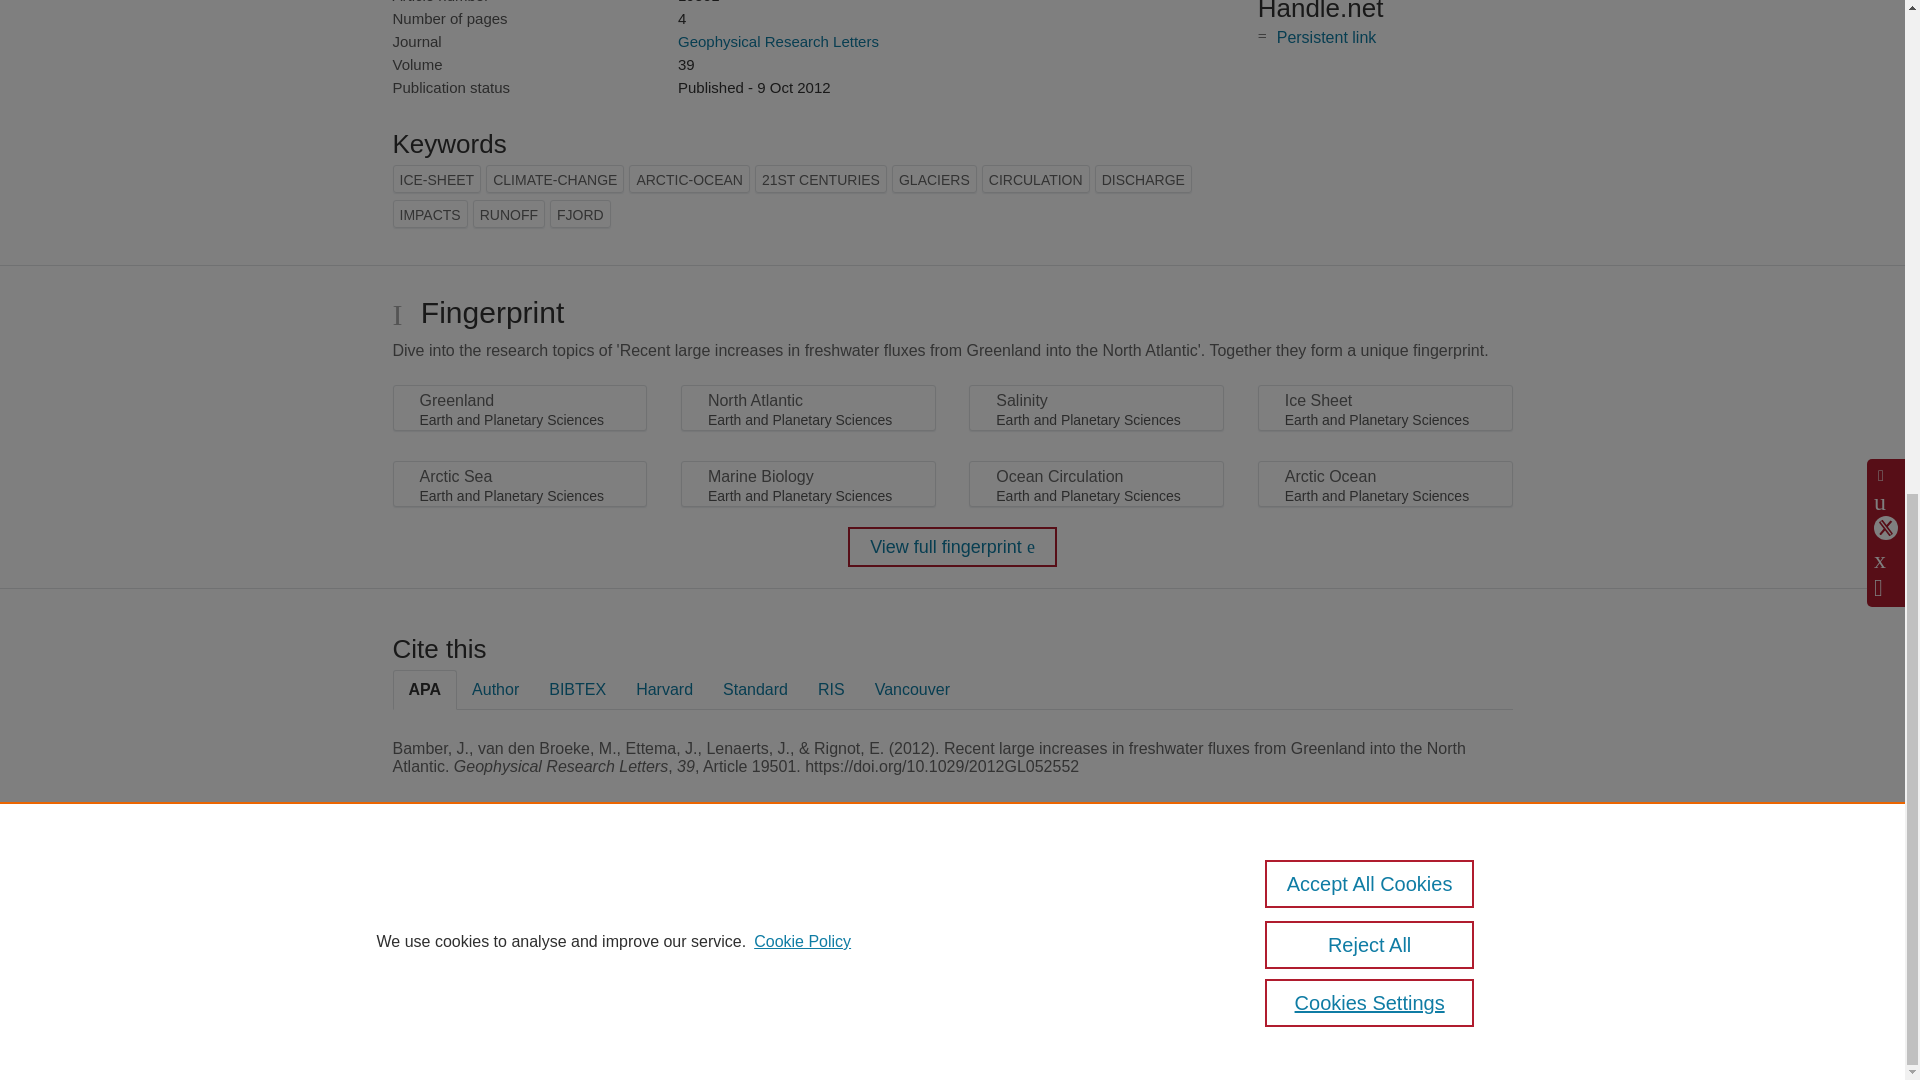  Describe the element at coordinates (1326, 38) in the screenshot. I see `Persistent link` at that location.